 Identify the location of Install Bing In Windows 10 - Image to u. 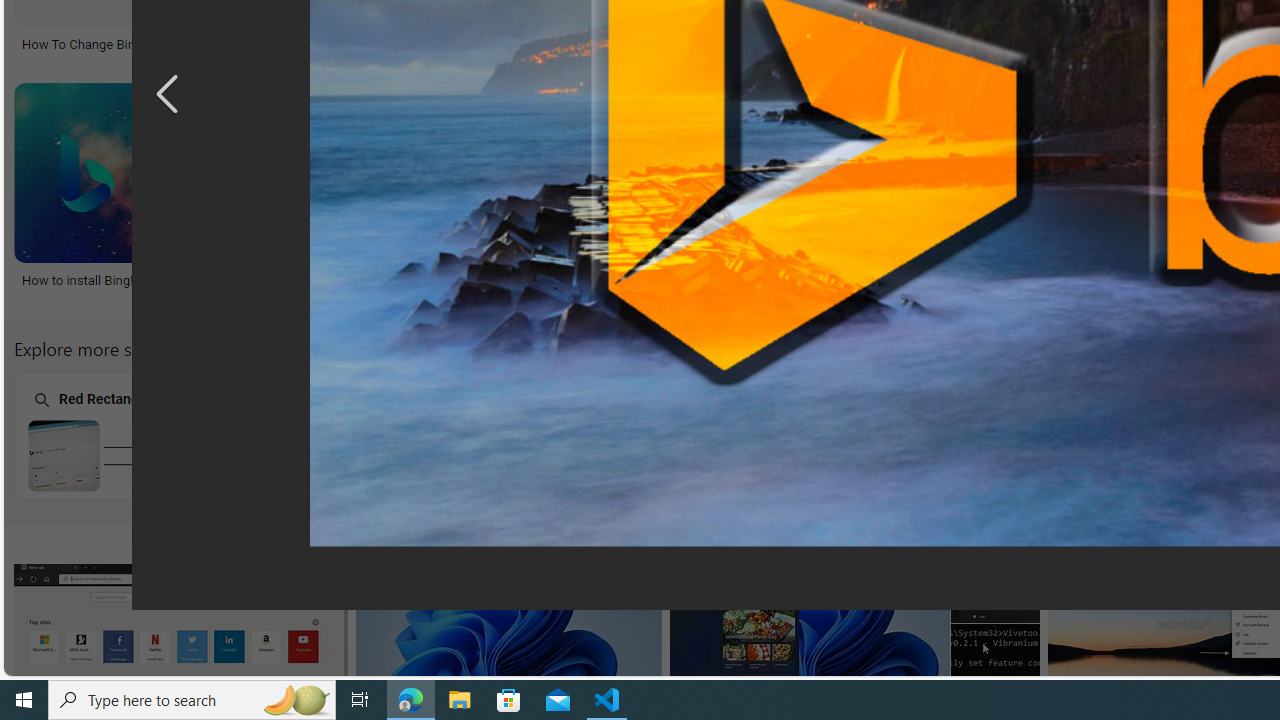
(483, 279).